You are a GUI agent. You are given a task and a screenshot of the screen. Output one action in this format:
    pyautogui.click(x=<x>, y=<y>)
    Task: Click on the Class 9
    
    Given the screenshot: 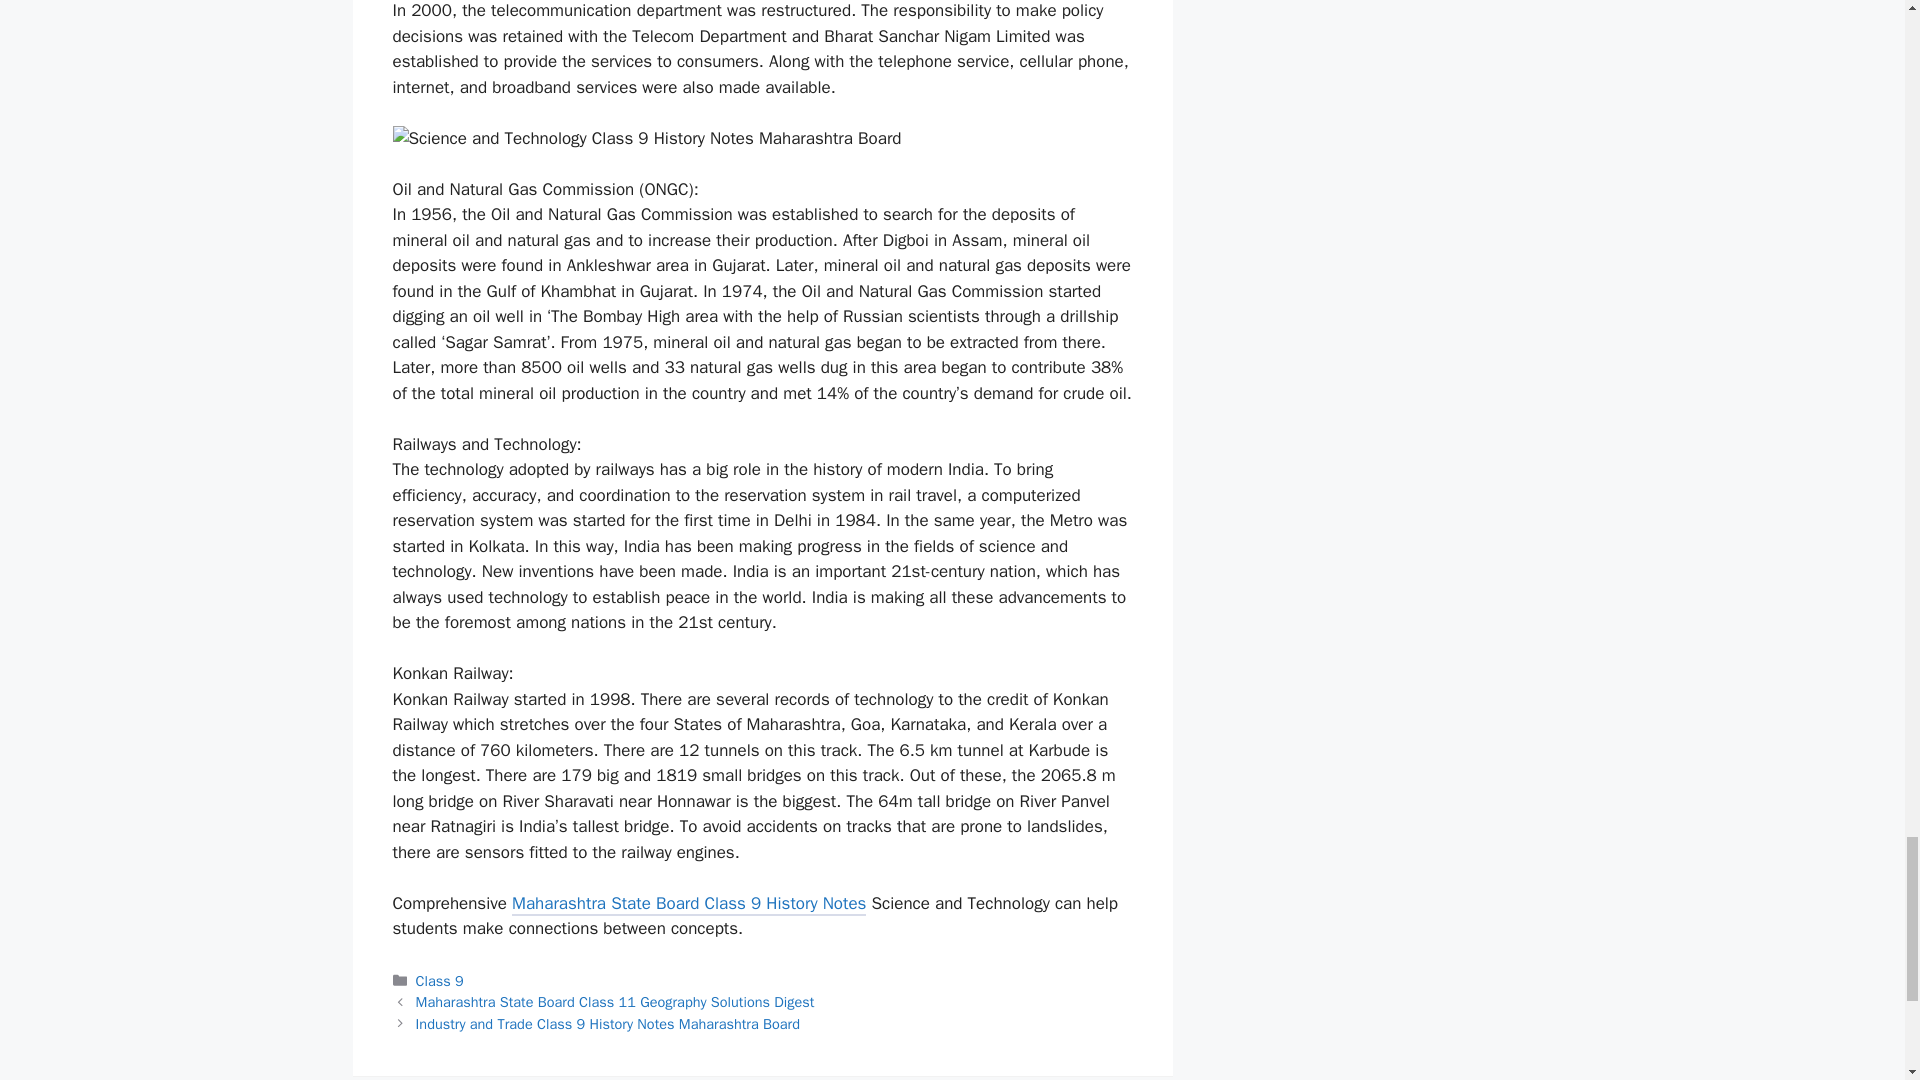 What is the action you would take?
    pyautogui.click(x=440, y=981)
    